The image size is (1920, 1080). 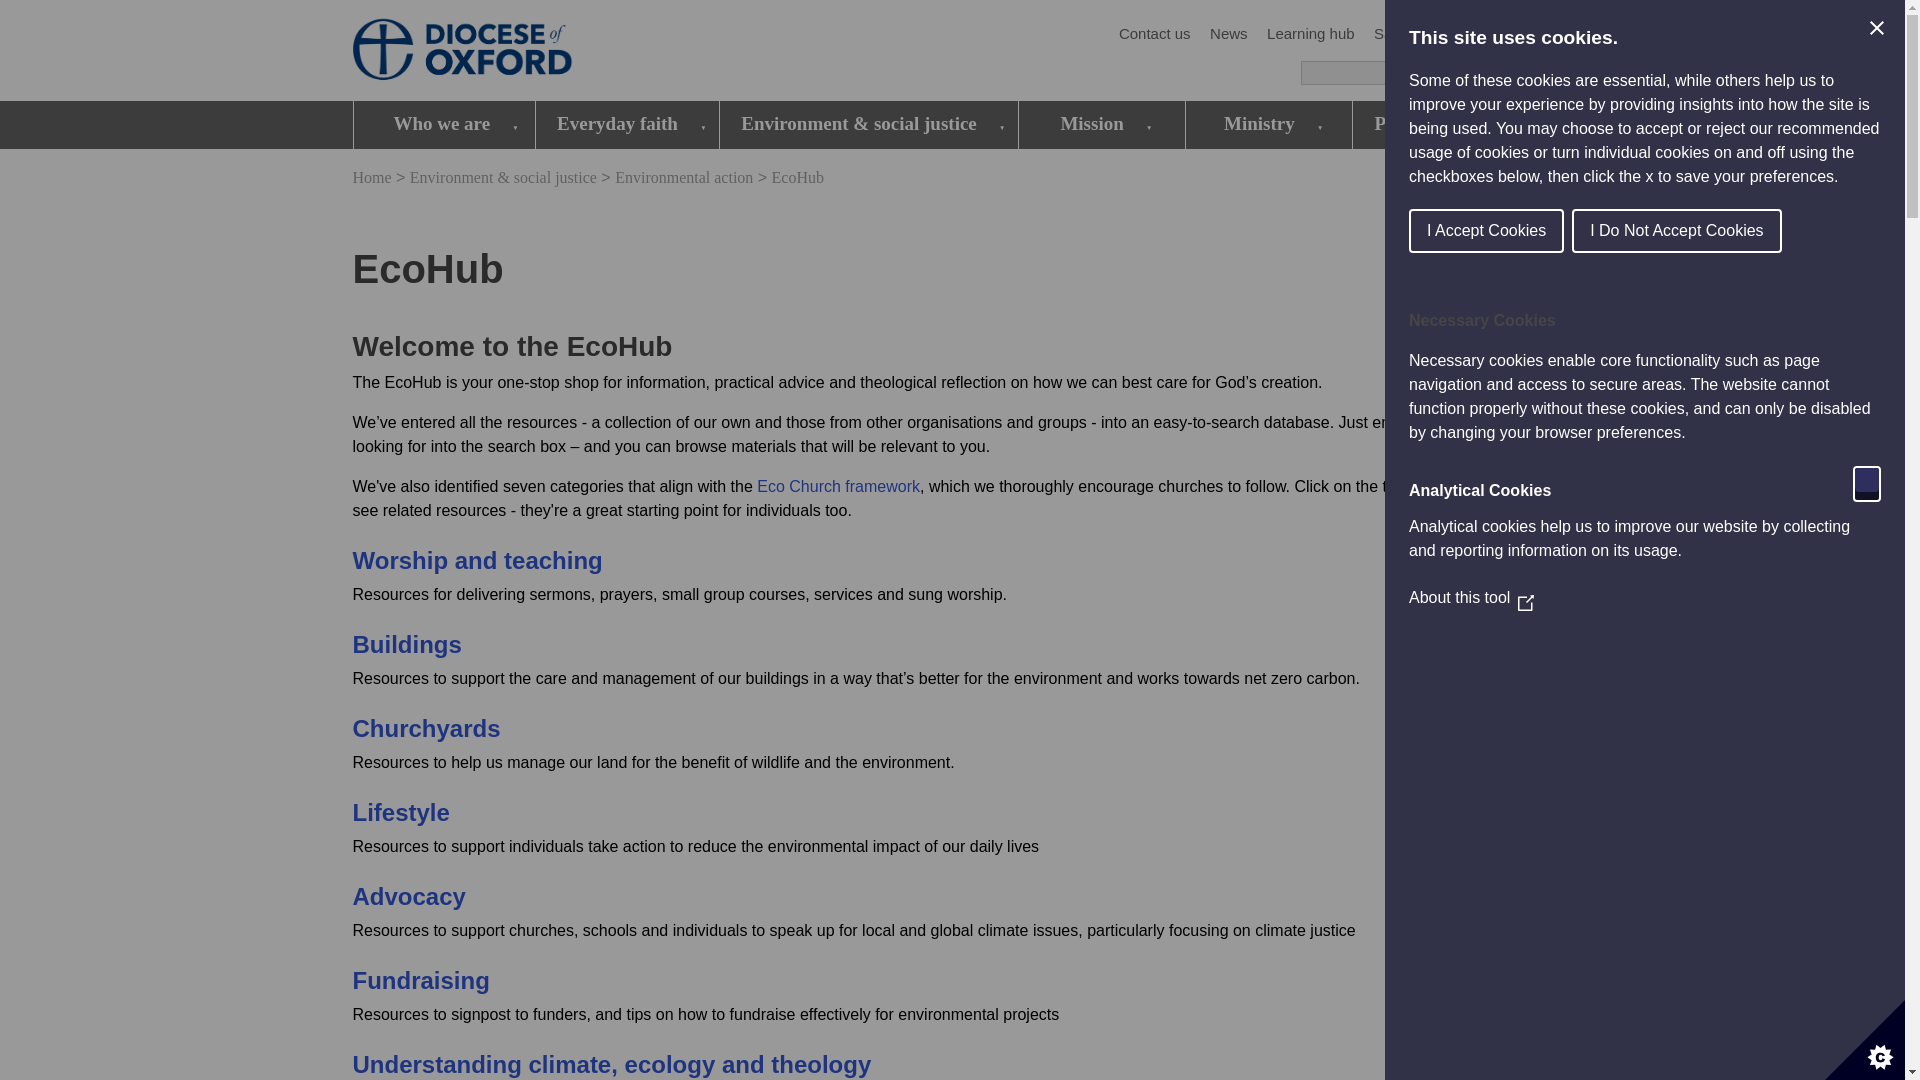 I want to click on Learning hub, so click(x=1311, y=34).